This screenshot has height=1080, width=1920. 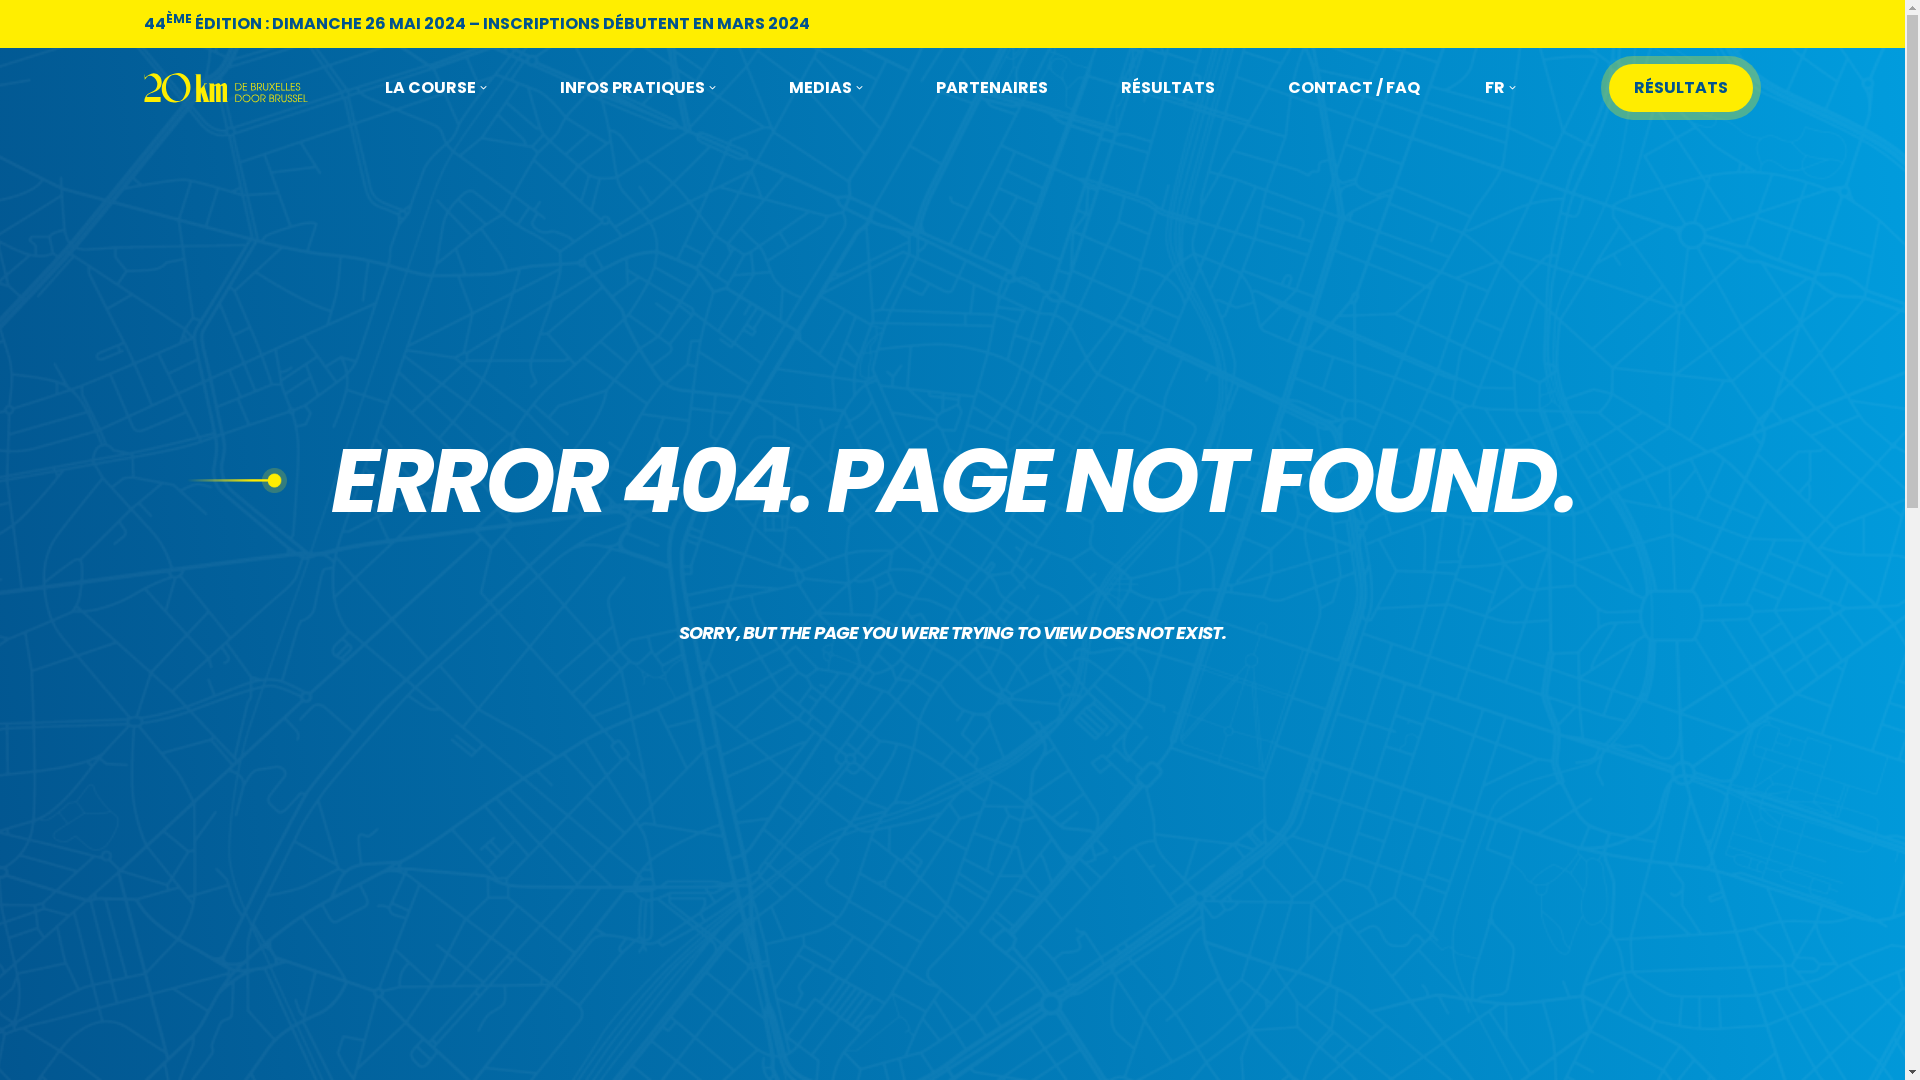 I want to click on MEDIAS, so click(x=826, y=88).